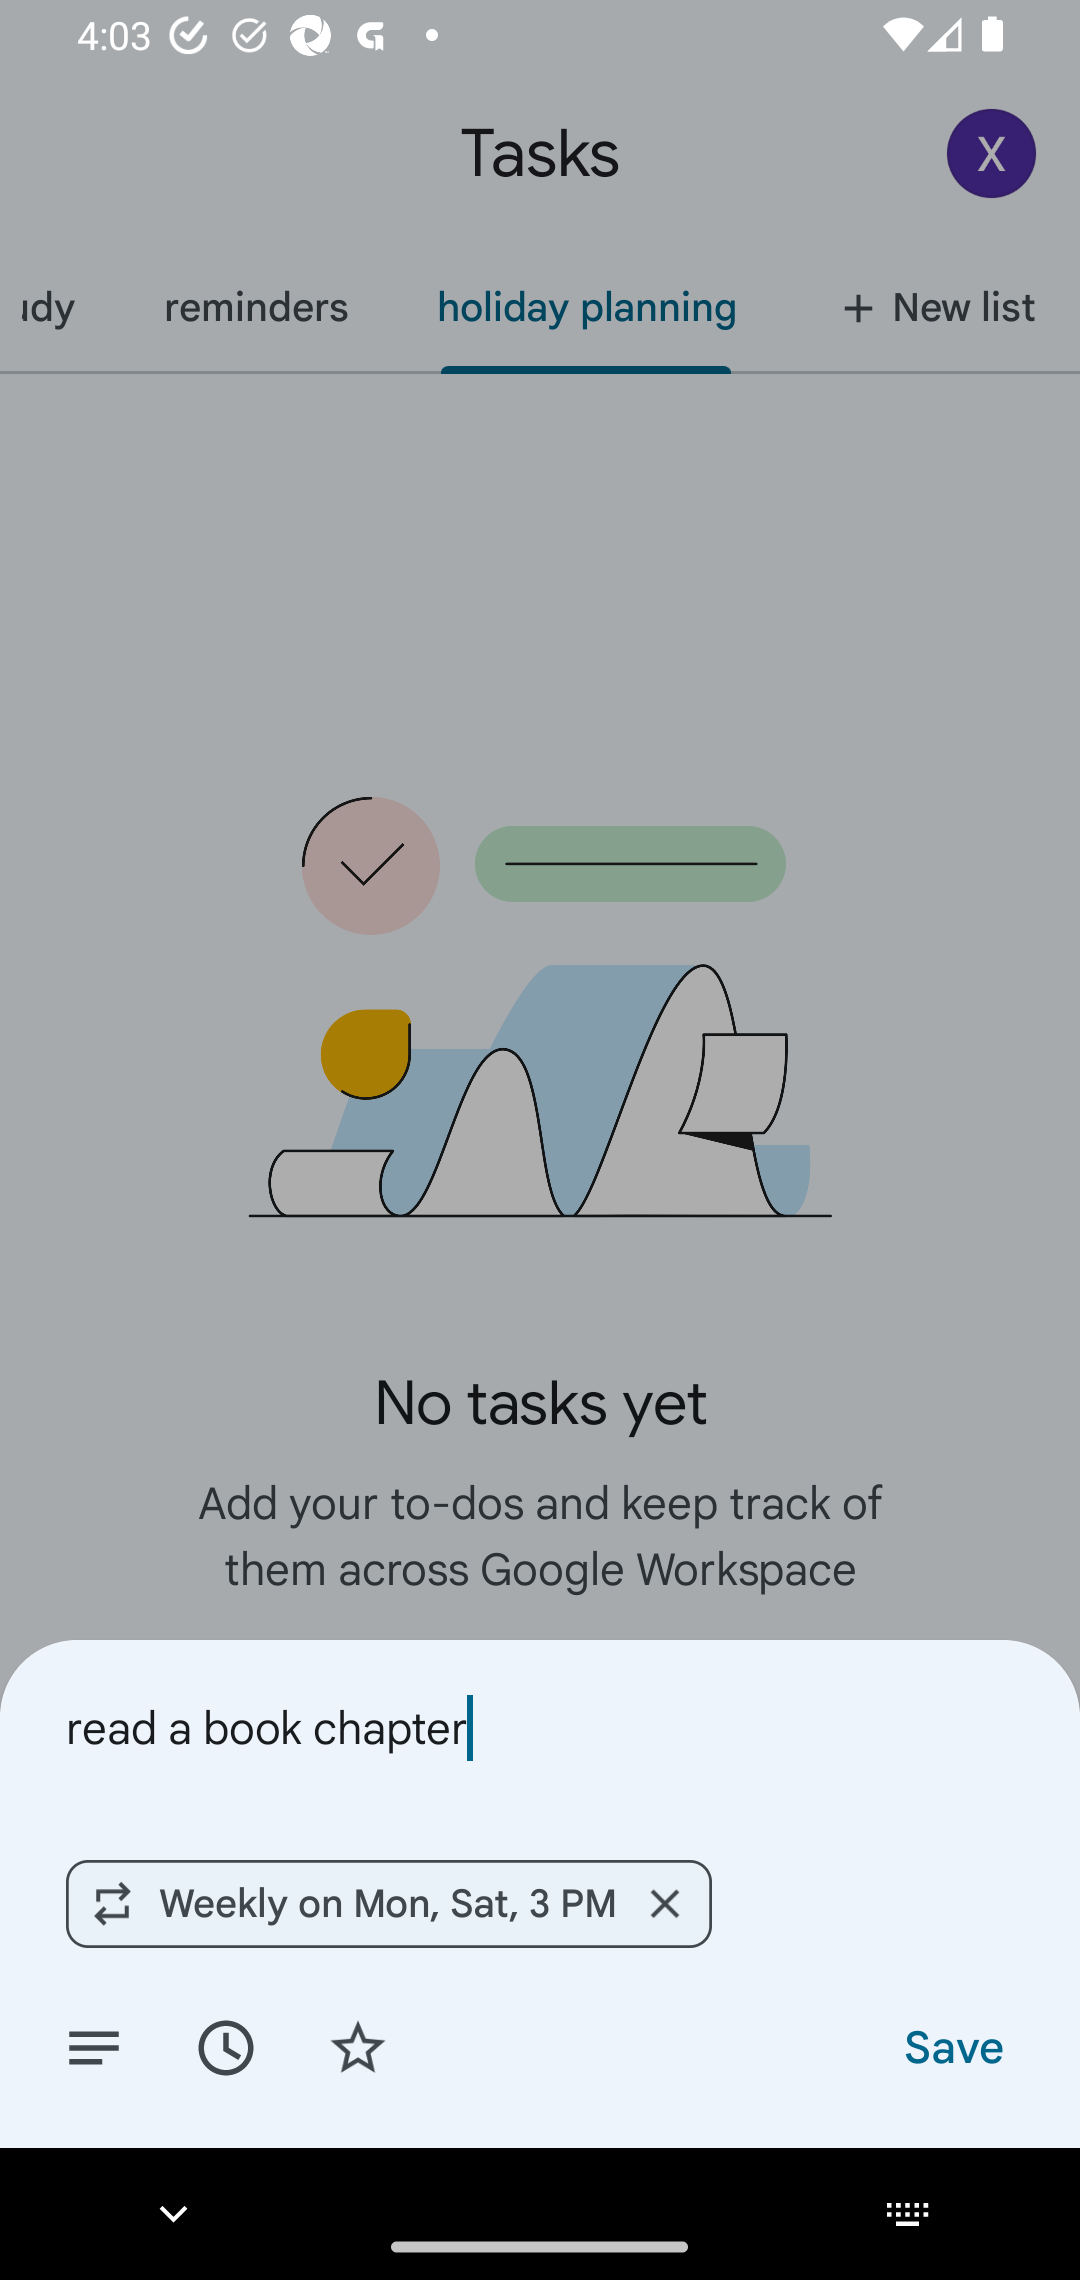 The height and width of the screenshot is (2280, 1080). I want to click on Add star, so click(358, 2046).